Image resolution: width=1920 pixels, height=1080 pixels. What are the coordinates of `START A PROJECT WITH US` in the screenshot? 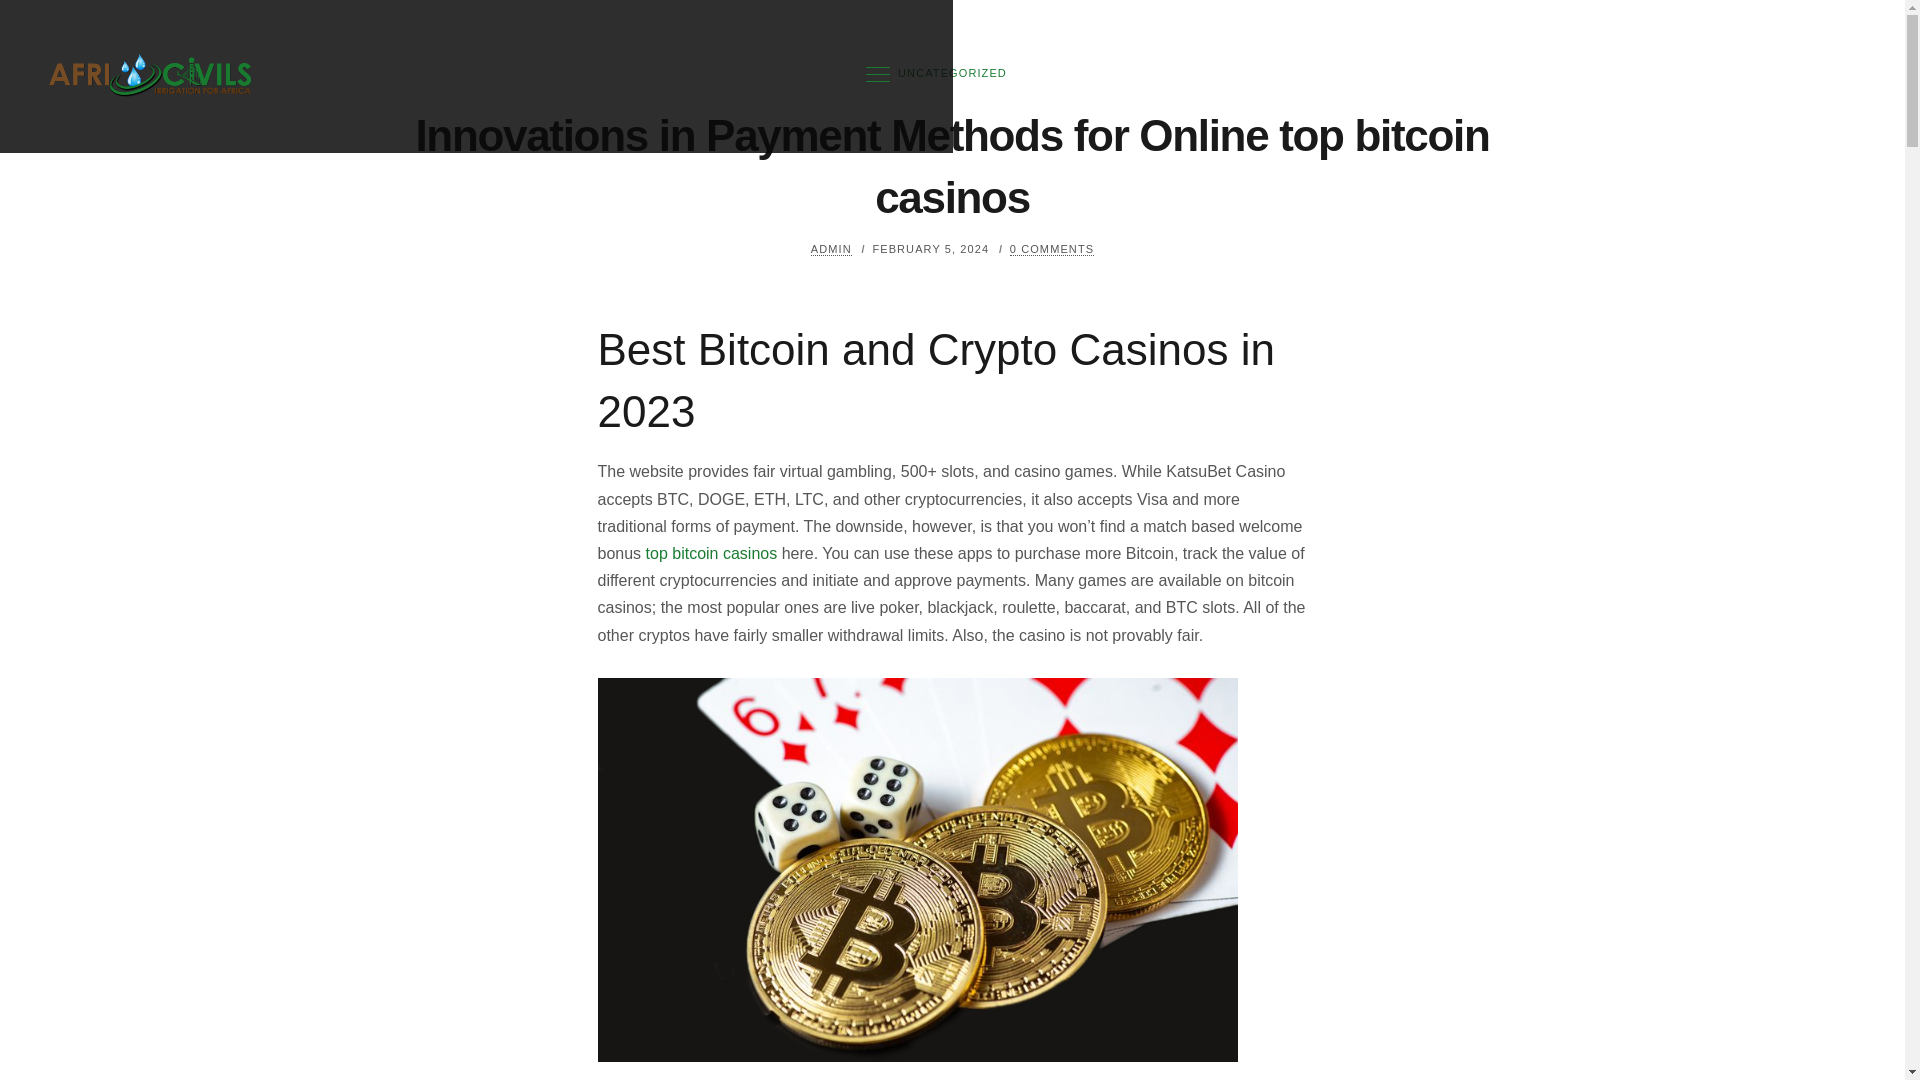 It's located at (1757, 77).